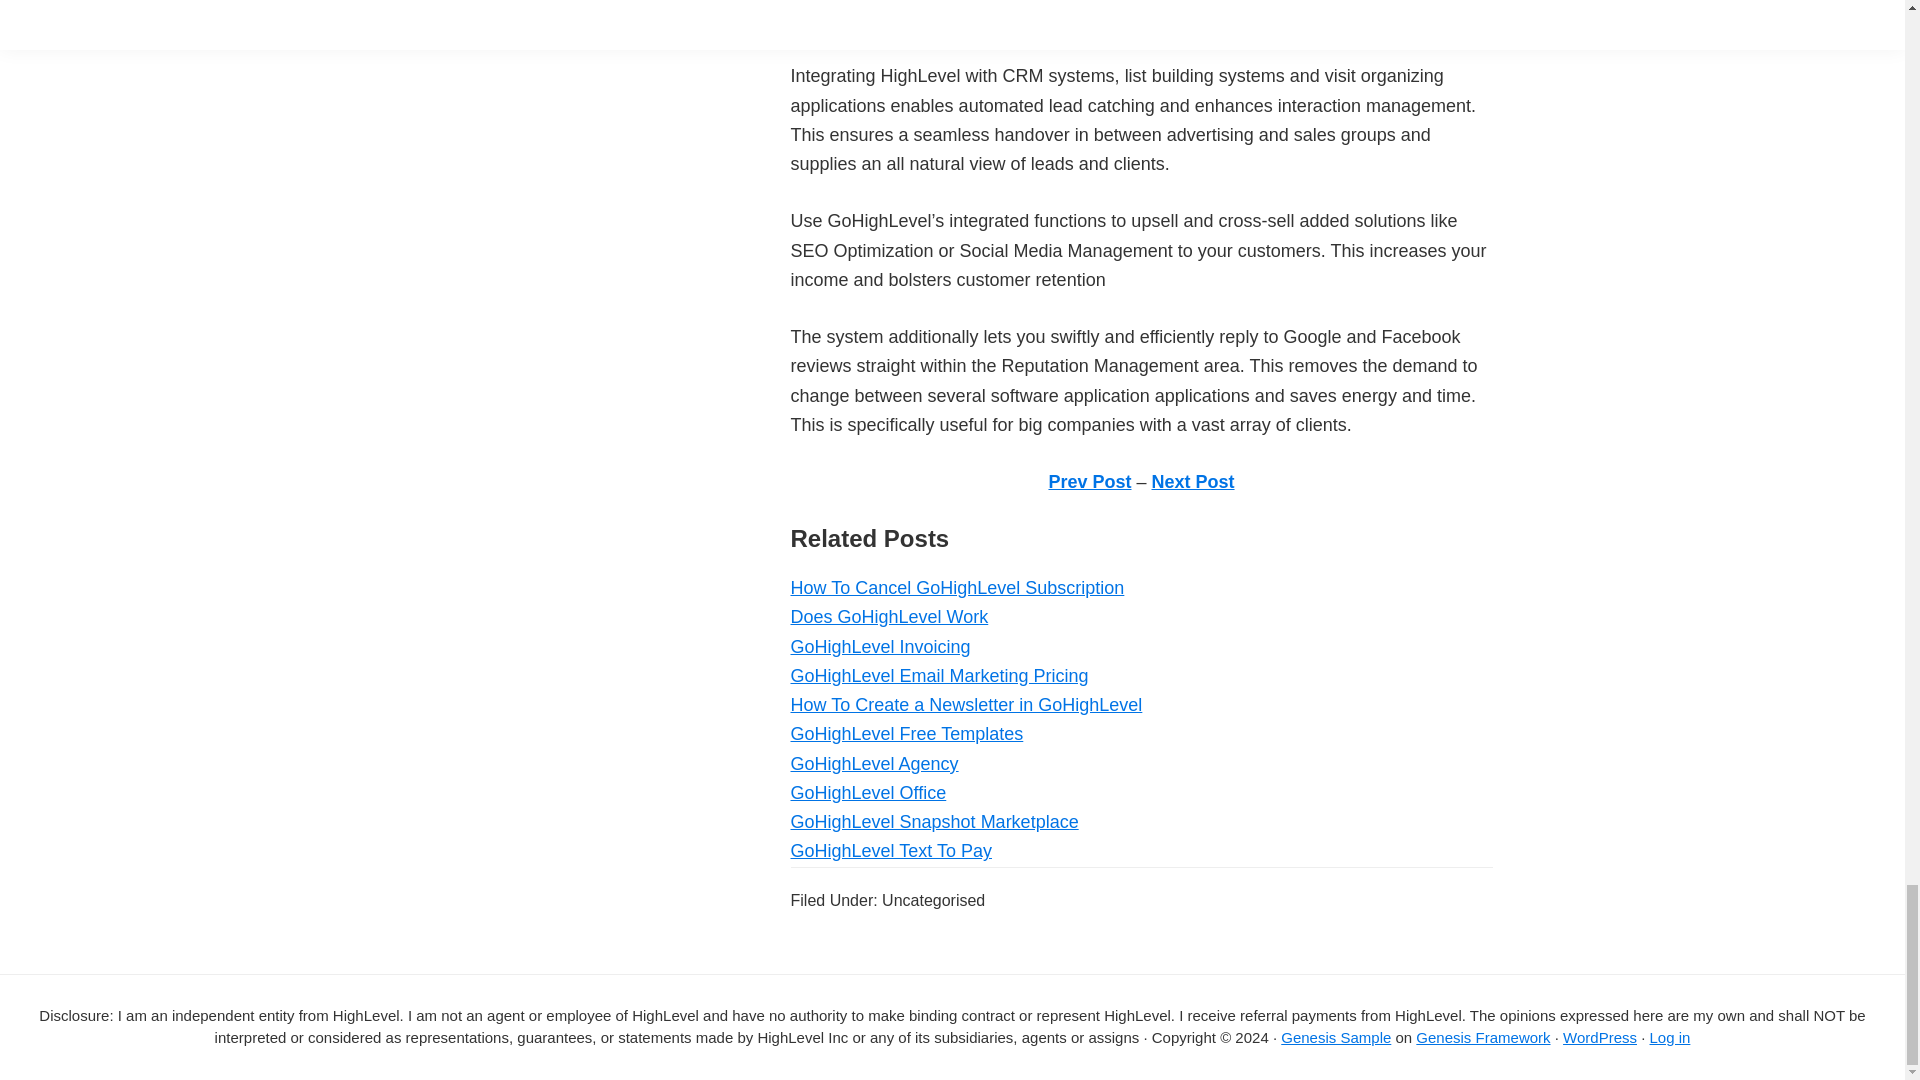 This screenshot has height=1080, width=1920. What do you see at coordinates (933, 822) in the screenshot?
I see `GoHighLevel Snapshot Marketplace` at bounding box center [933, 822].